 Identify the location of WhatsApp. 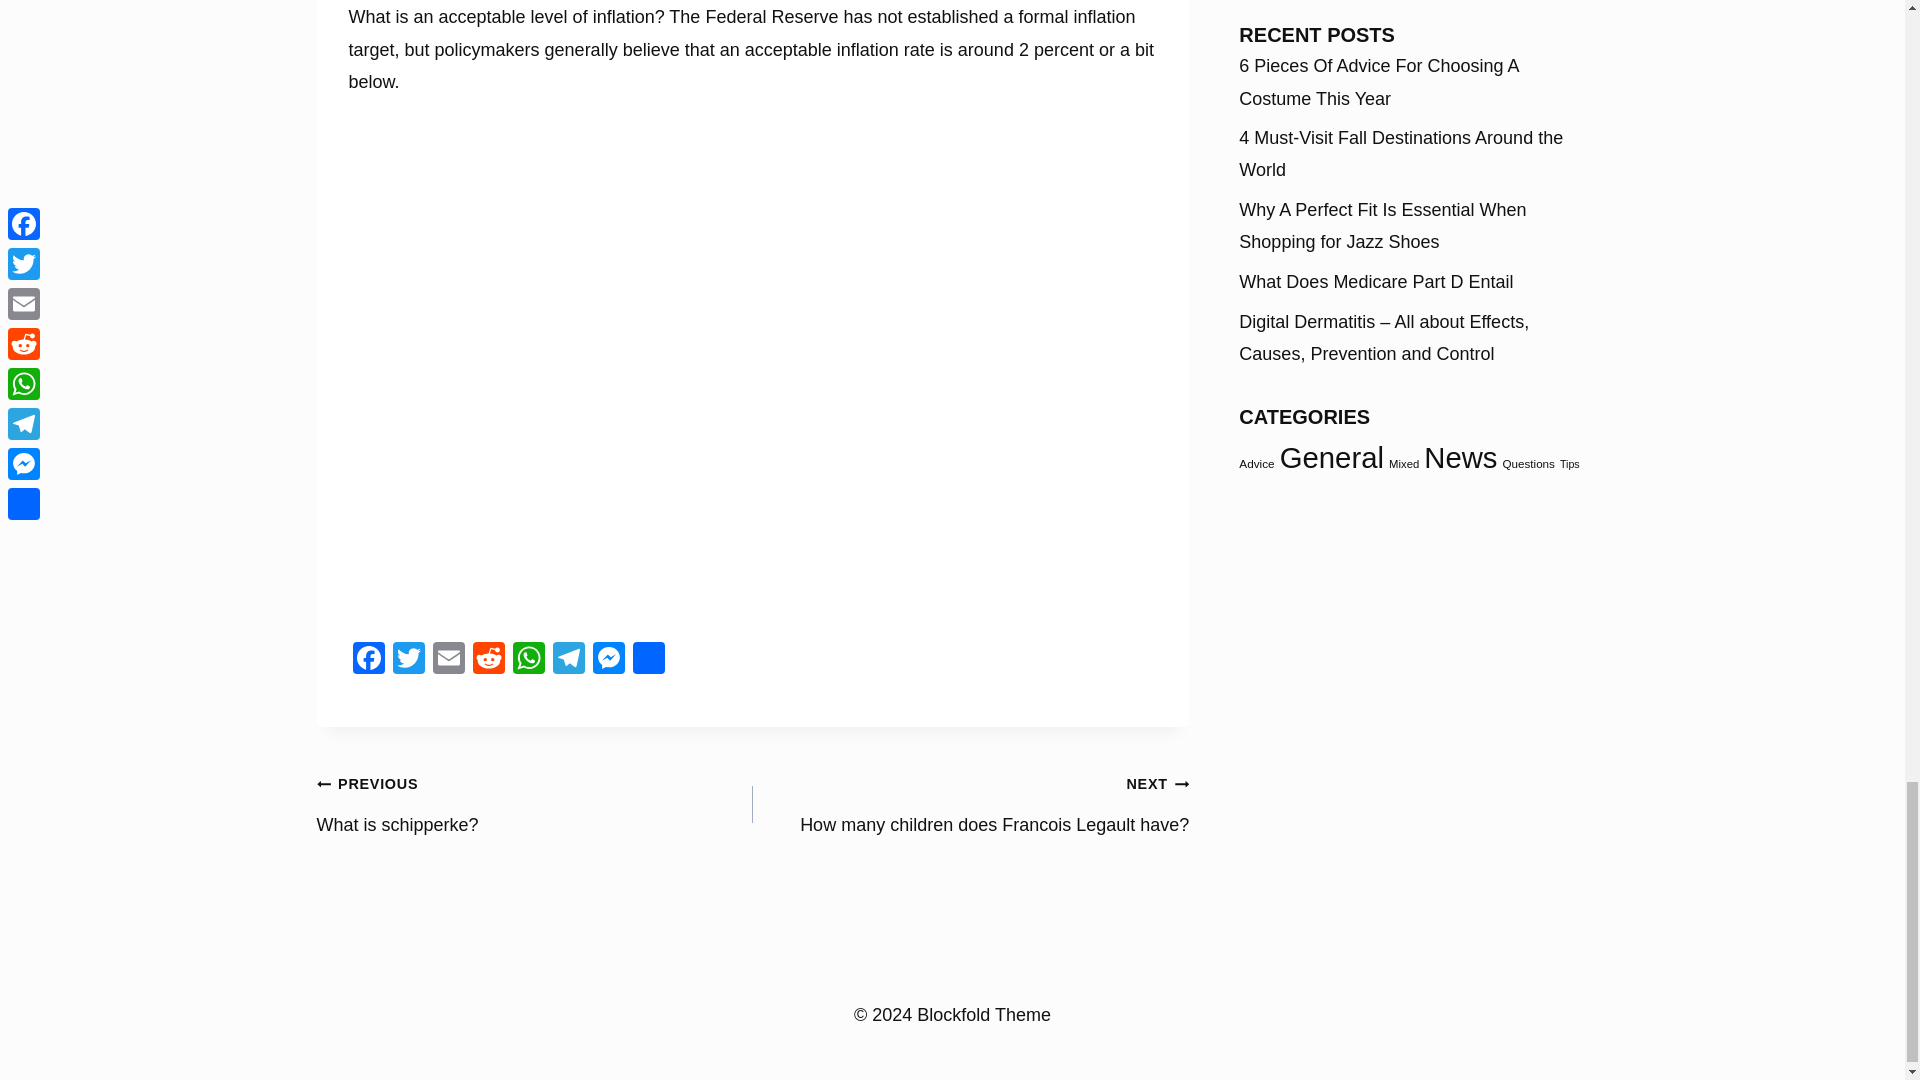
(528, 660).